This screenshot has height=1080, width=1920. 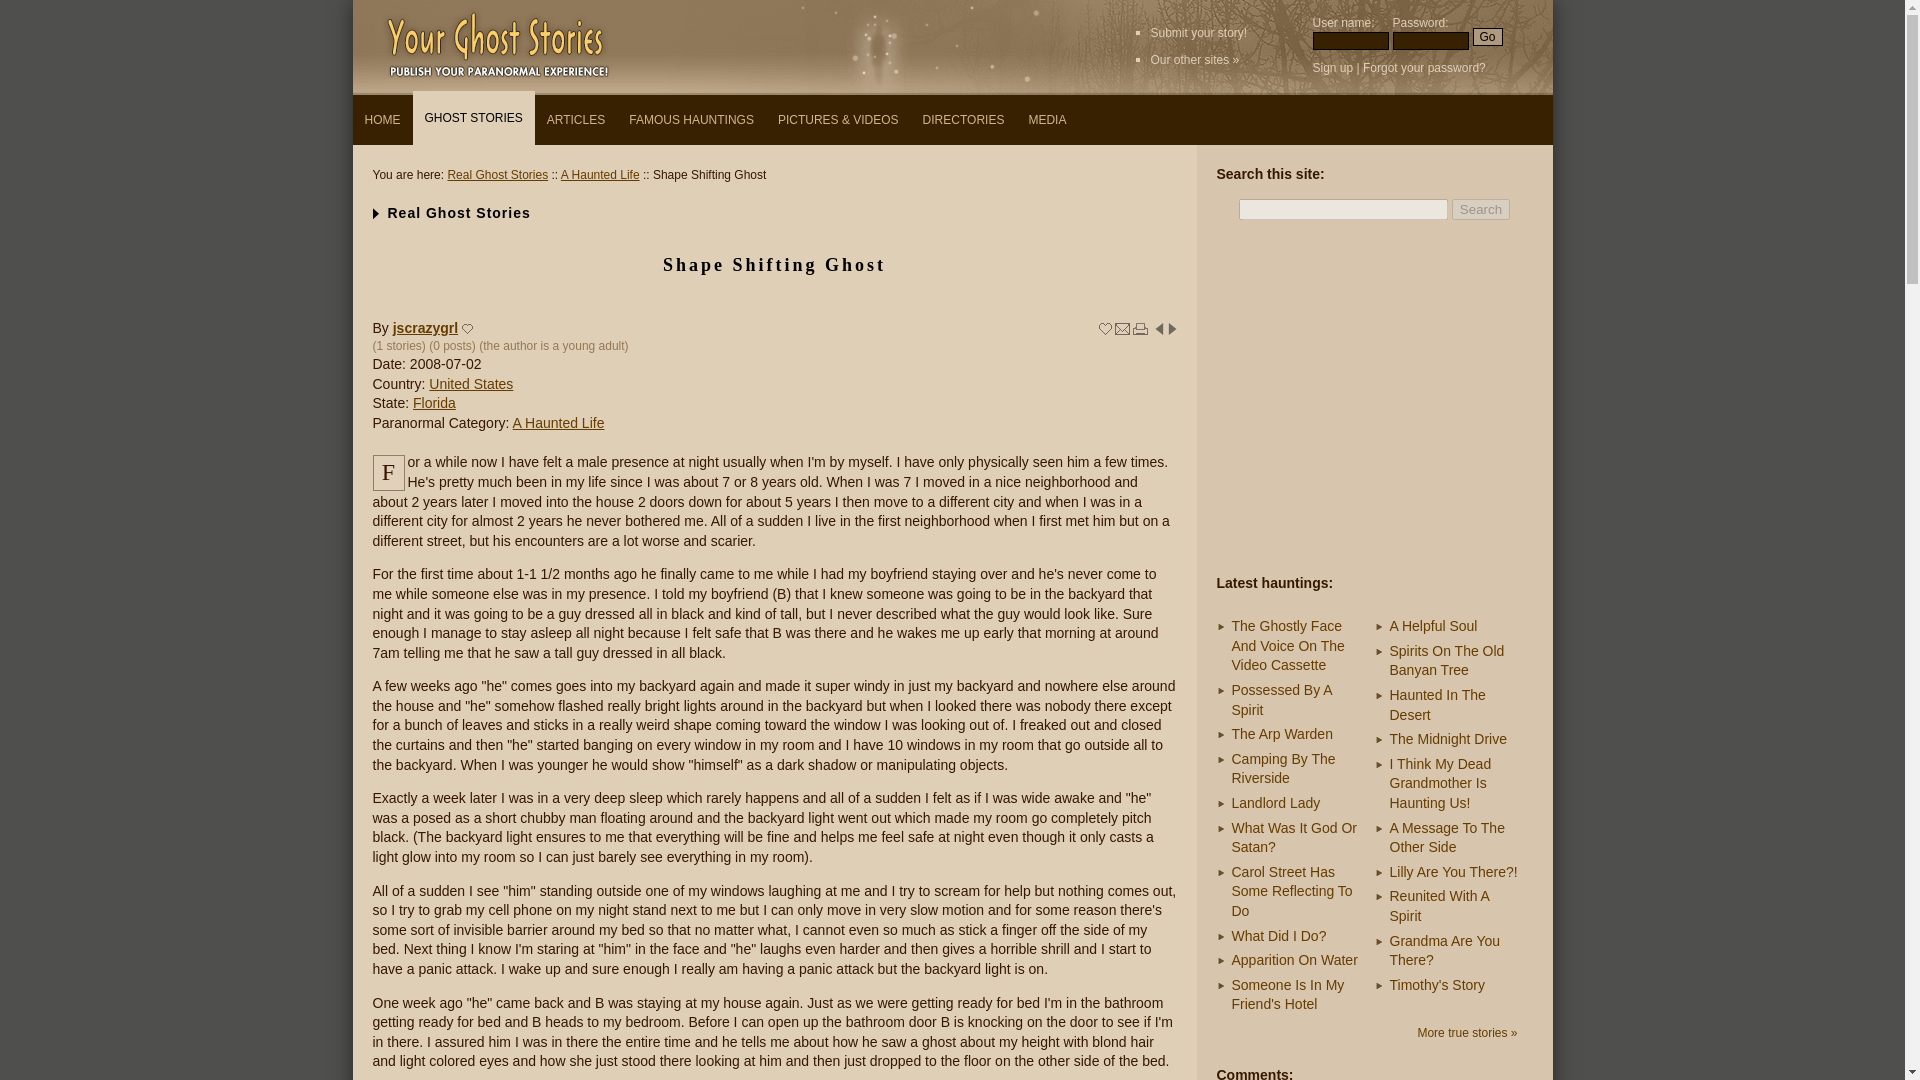 What do you see at coordinates (1122, 328) in the screenshot?
I see `Send this story to a friend` at bounding box center [1122, 328].